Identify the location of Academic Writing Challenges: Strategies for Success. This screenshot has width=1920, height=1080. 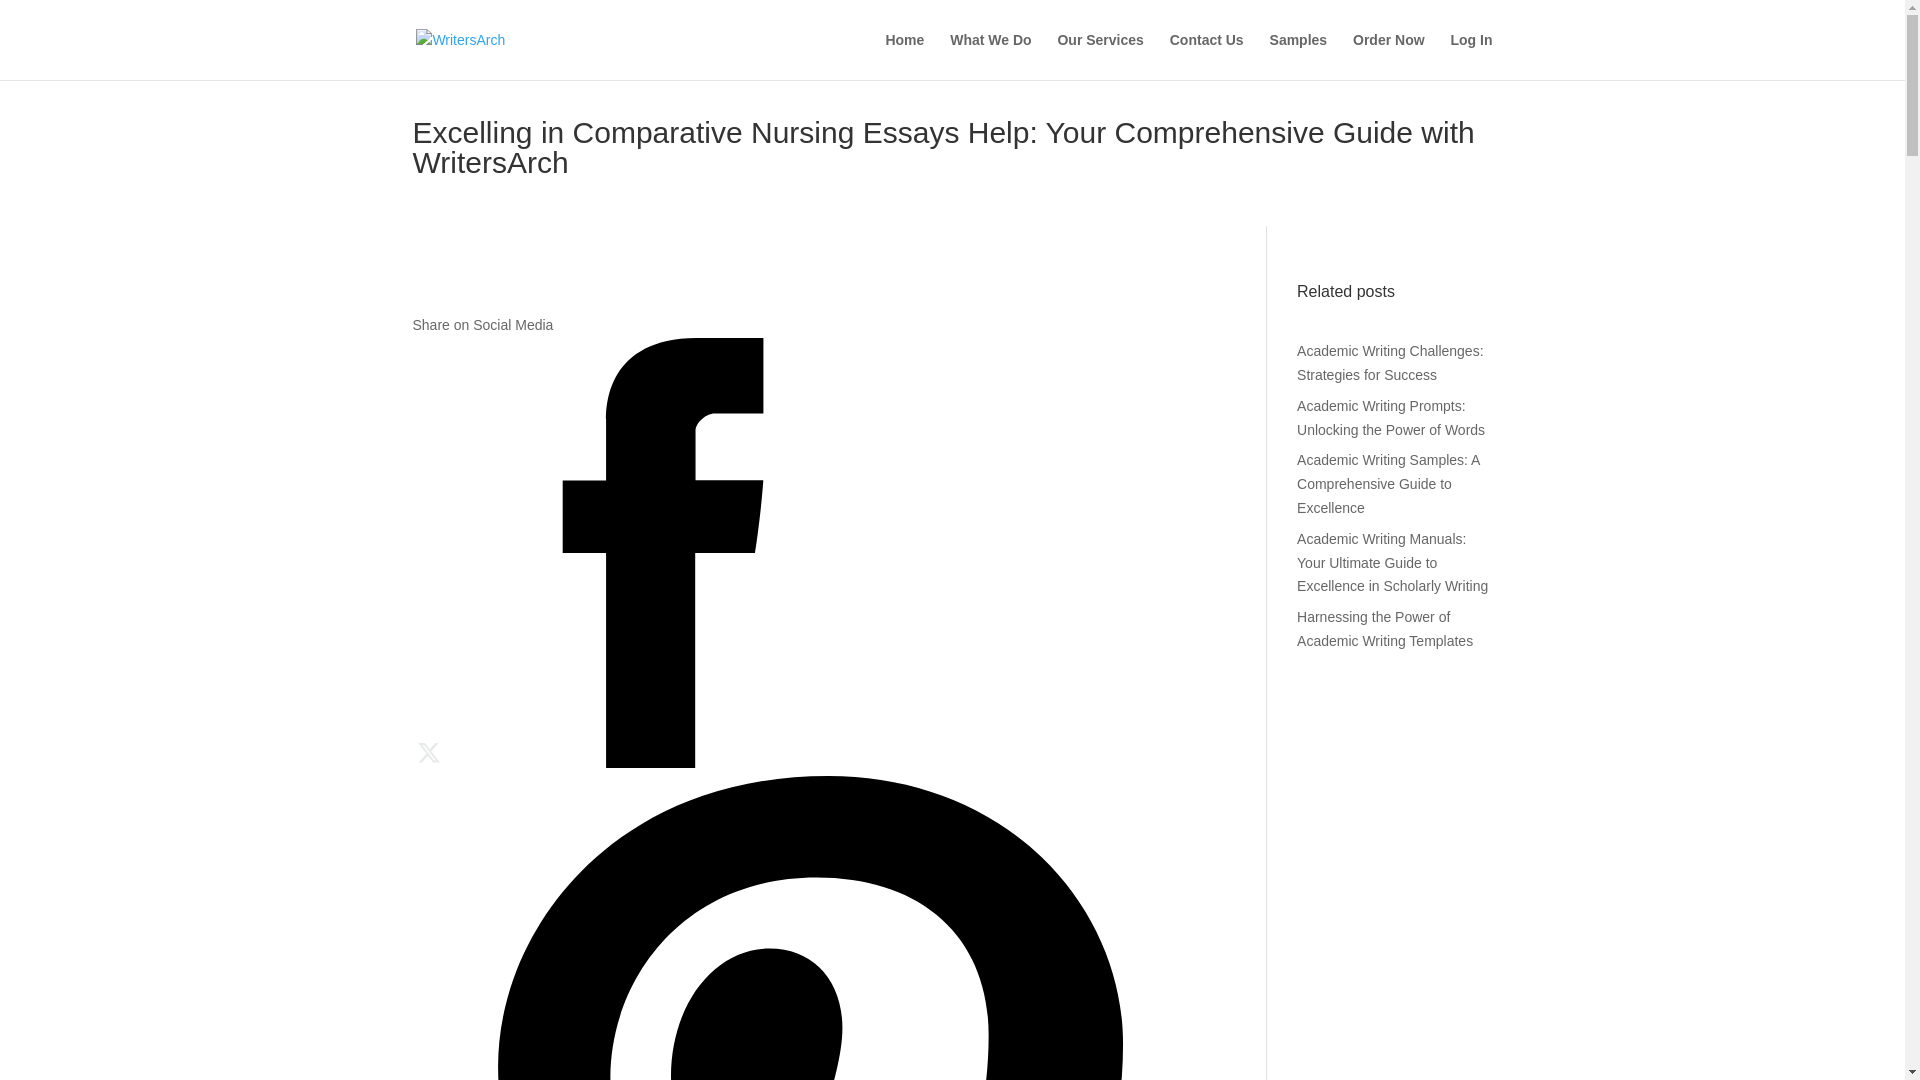
(1390, 363).